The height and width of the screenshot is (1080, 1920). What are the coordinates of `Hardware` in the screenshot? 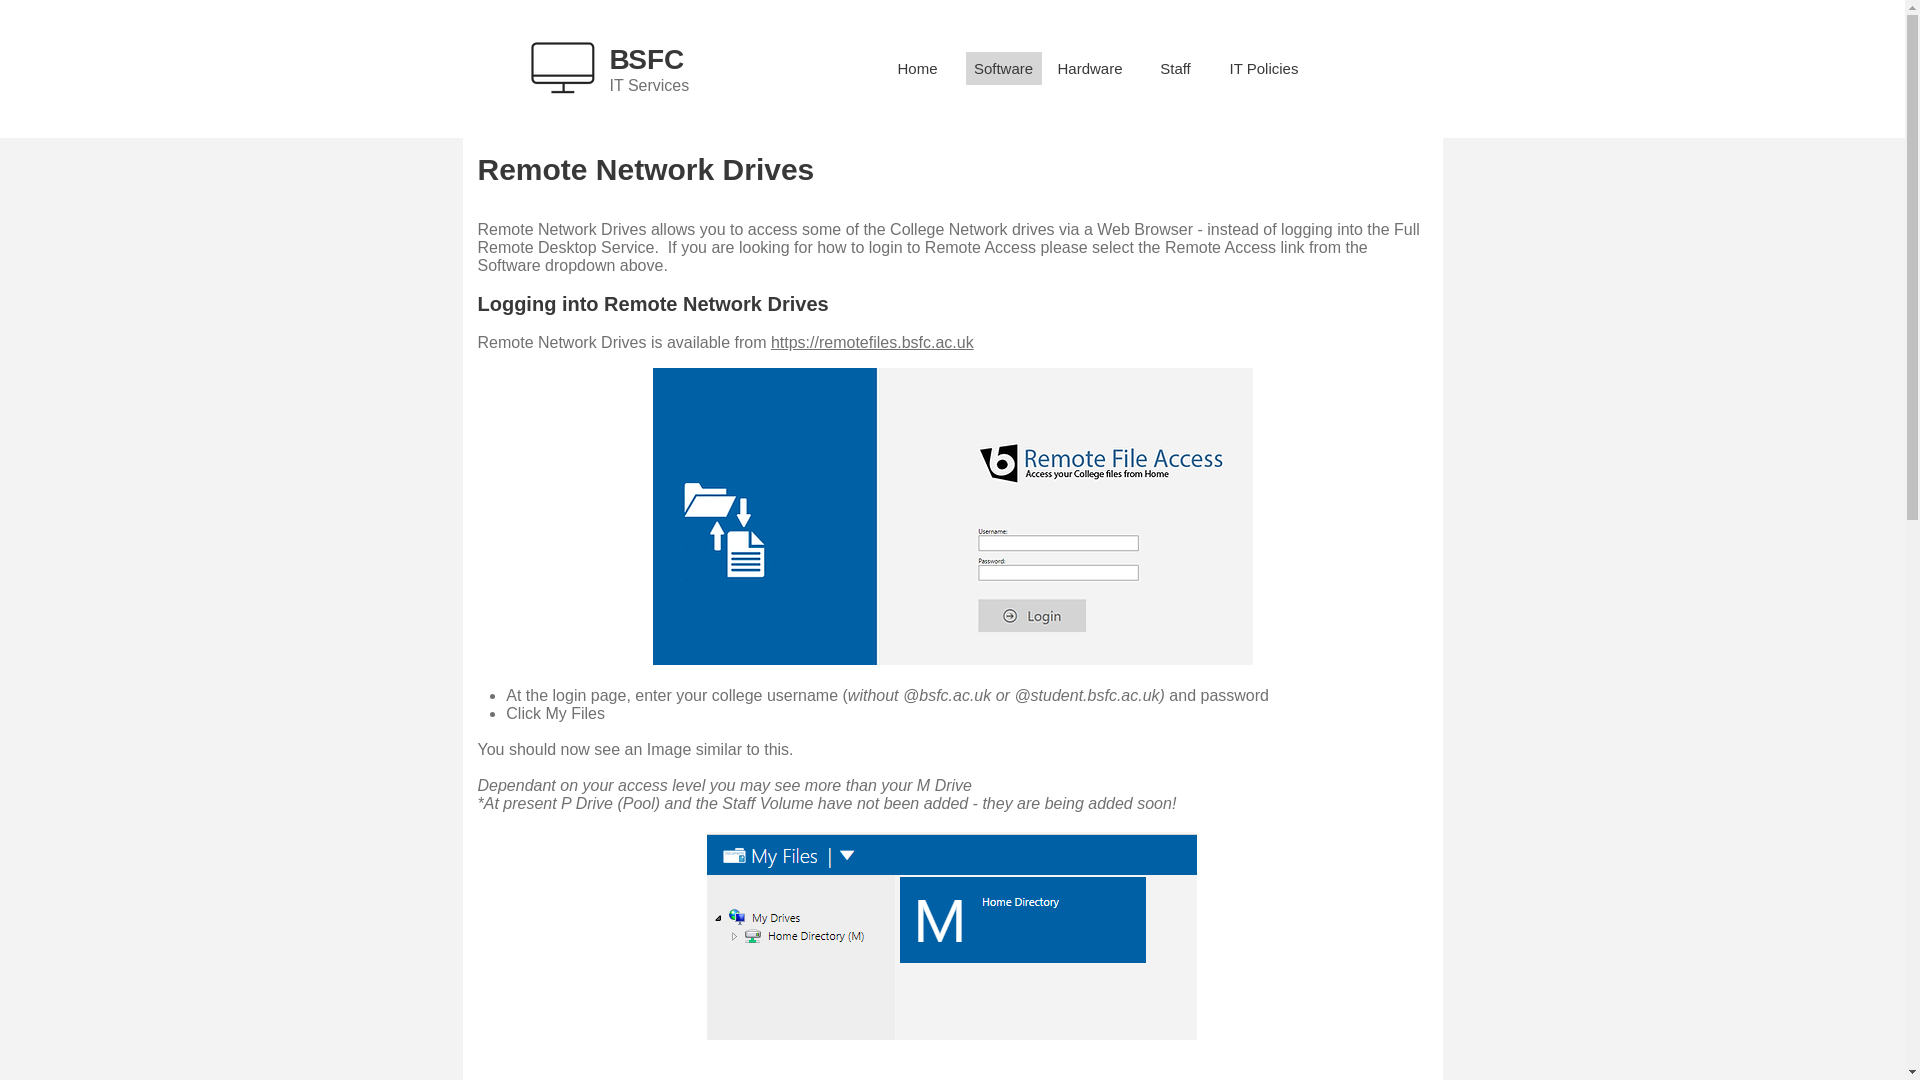 It's located at (1090, 68).